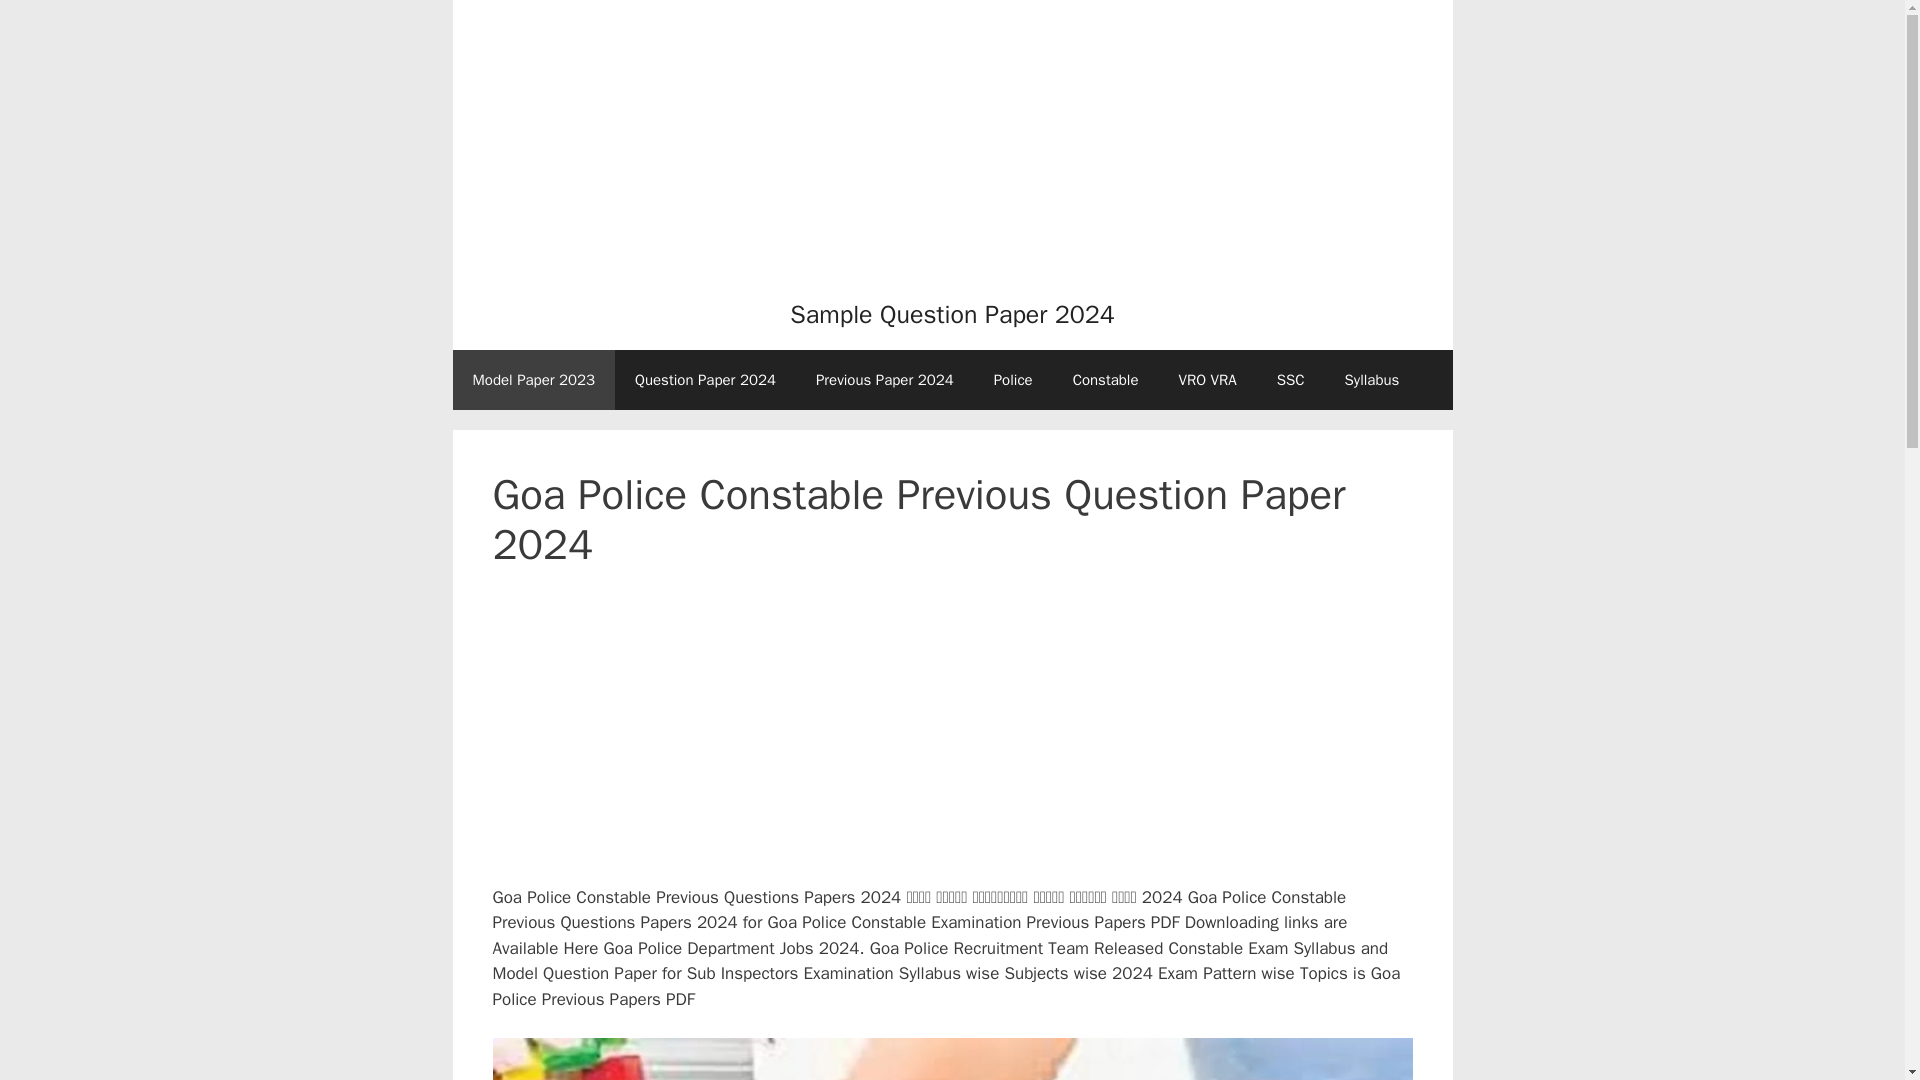 This screenshot has width=1920, height=1080. What do you see at coordinates (1372, 380) in the screenshot?
I see `Syllabus` at bounding box center [1372, 380].